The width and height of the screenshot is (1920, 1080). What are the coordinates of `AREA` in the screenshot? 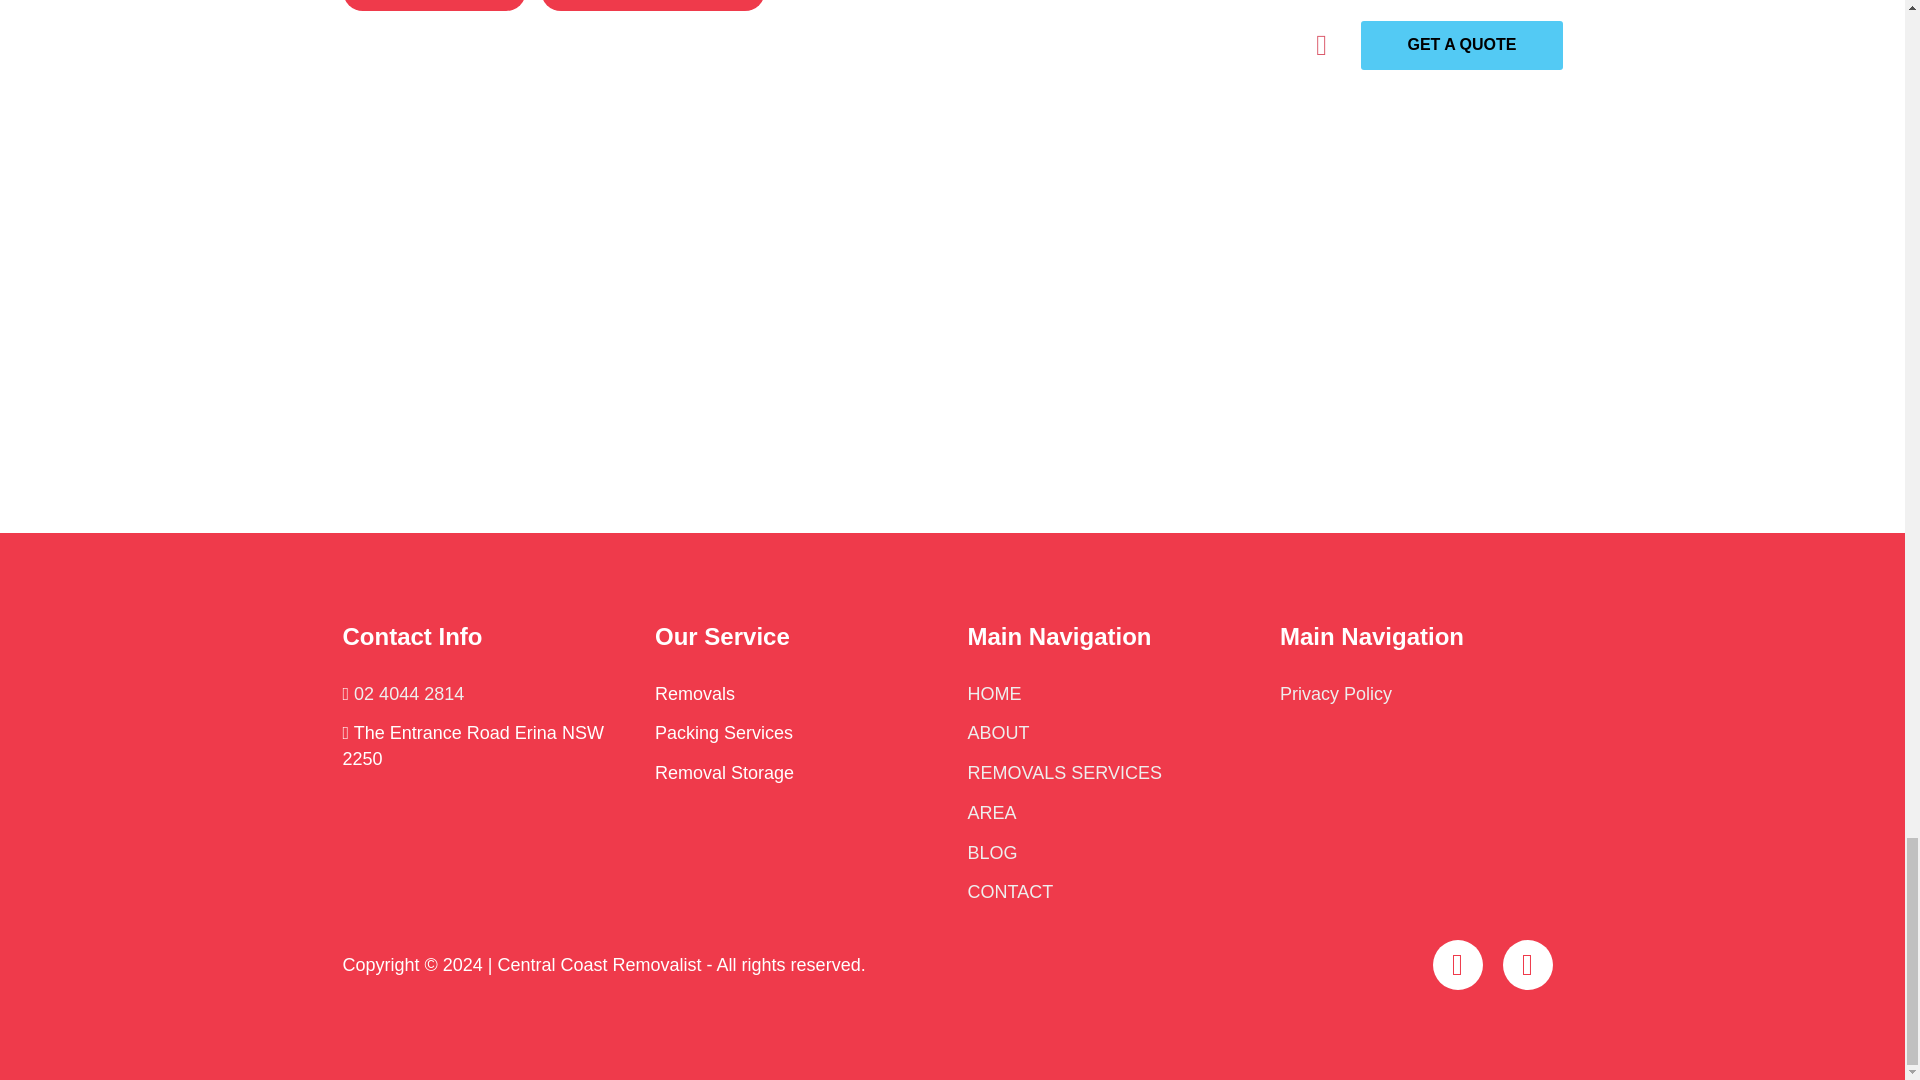 It's located at (992, 812).